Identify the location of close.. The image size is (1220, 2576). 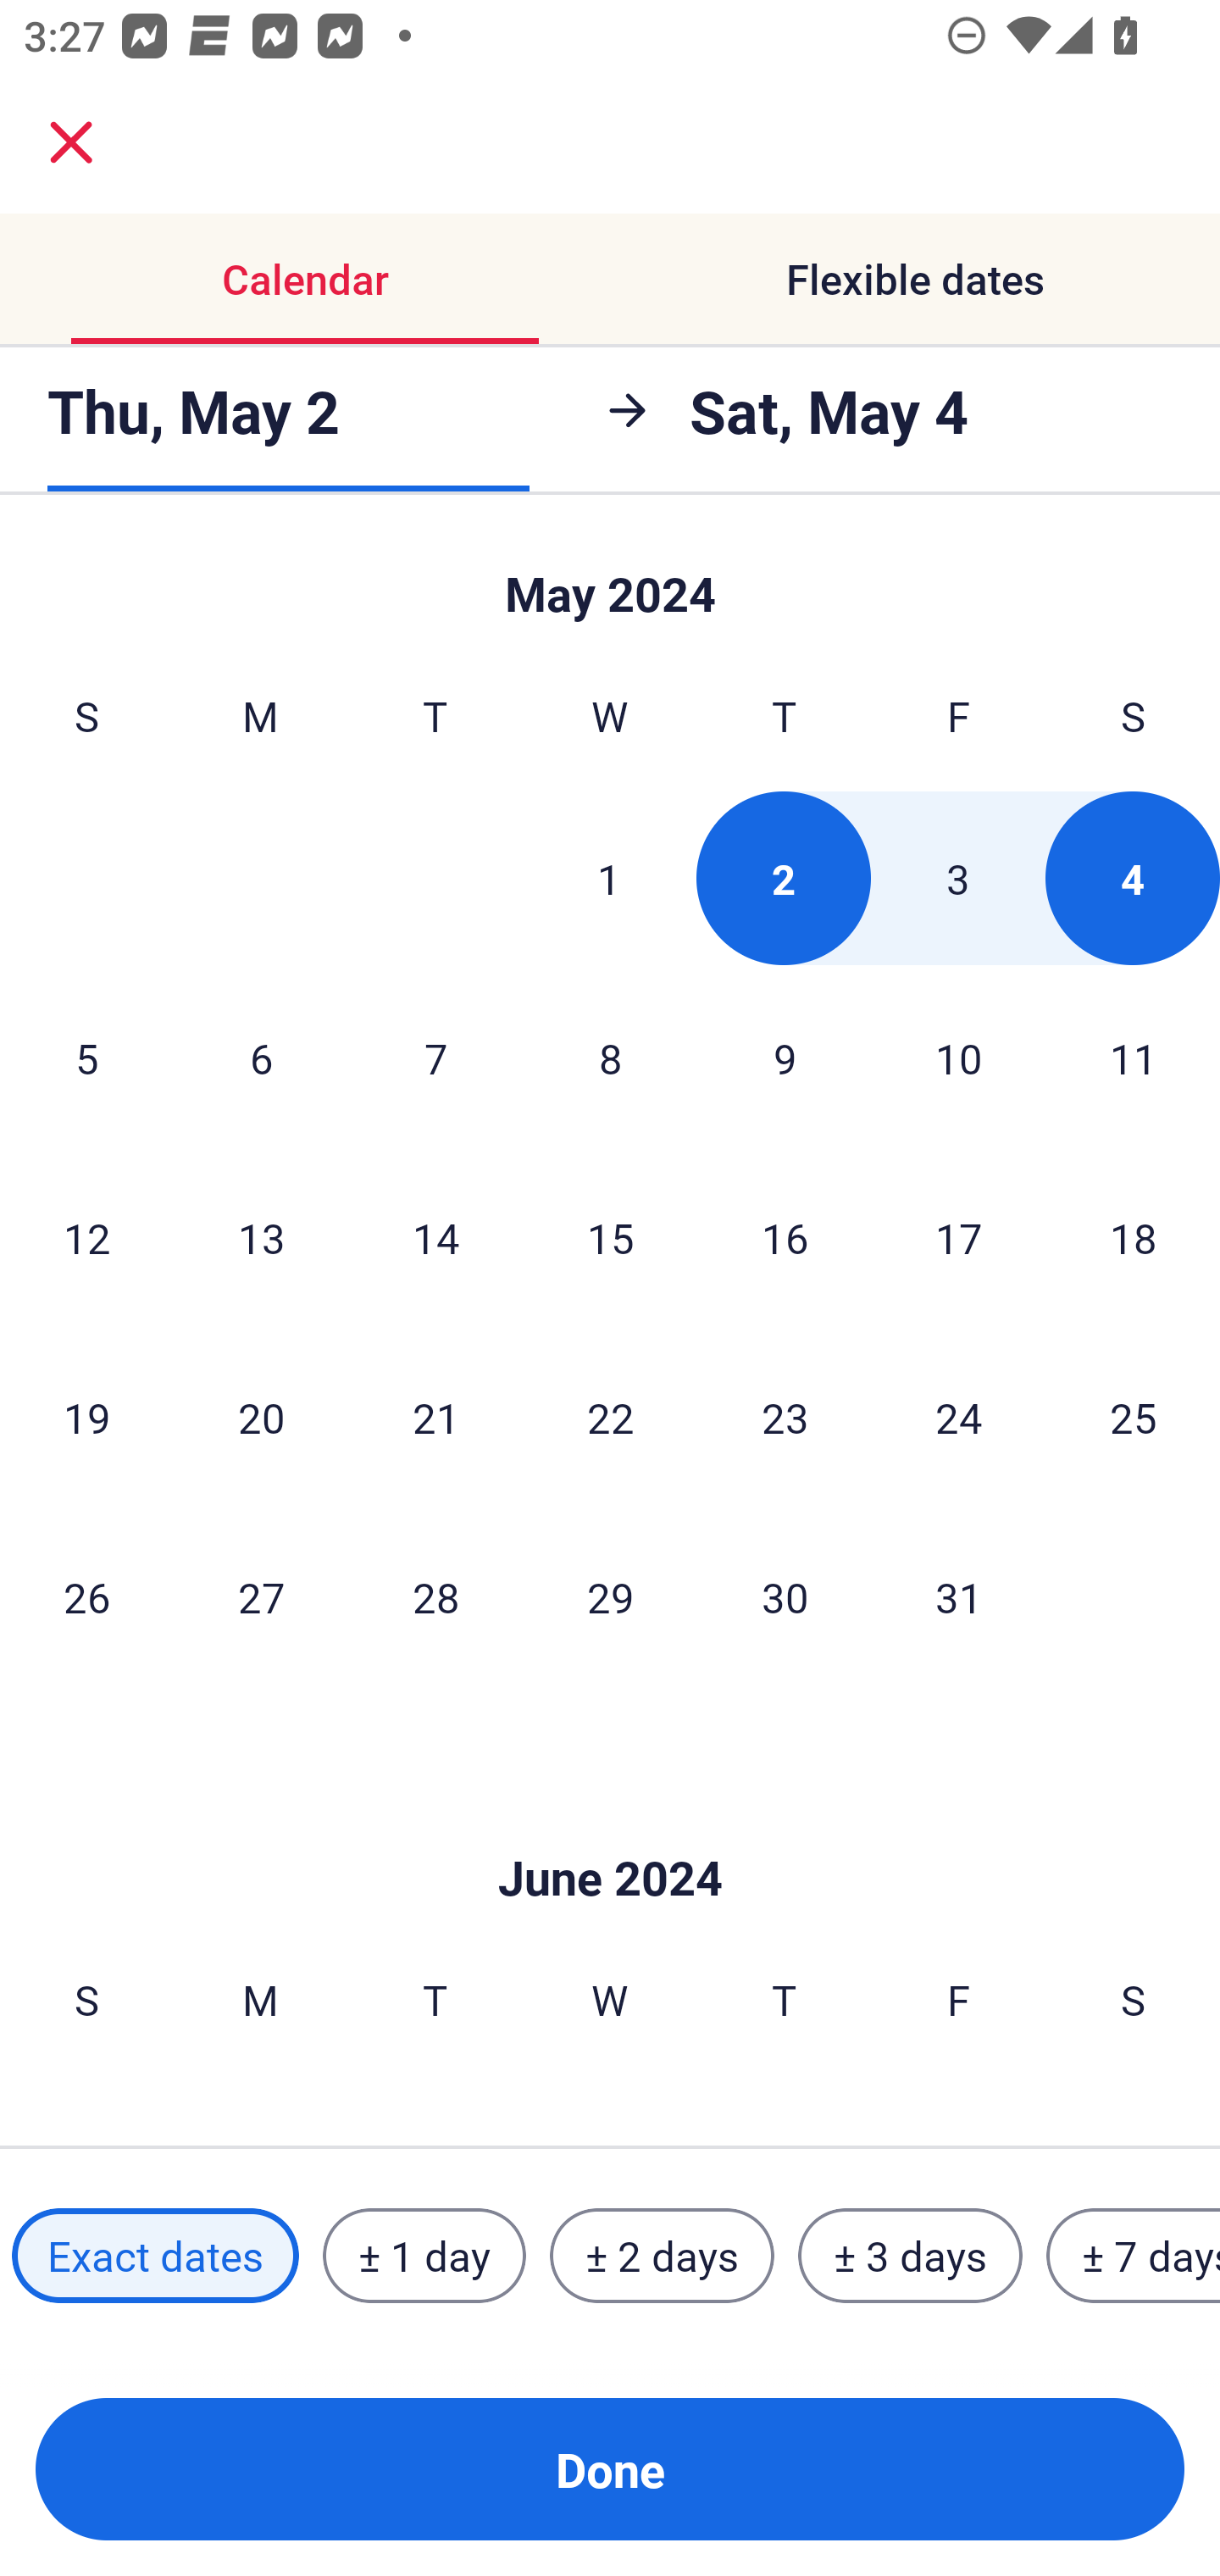
(71, 142).